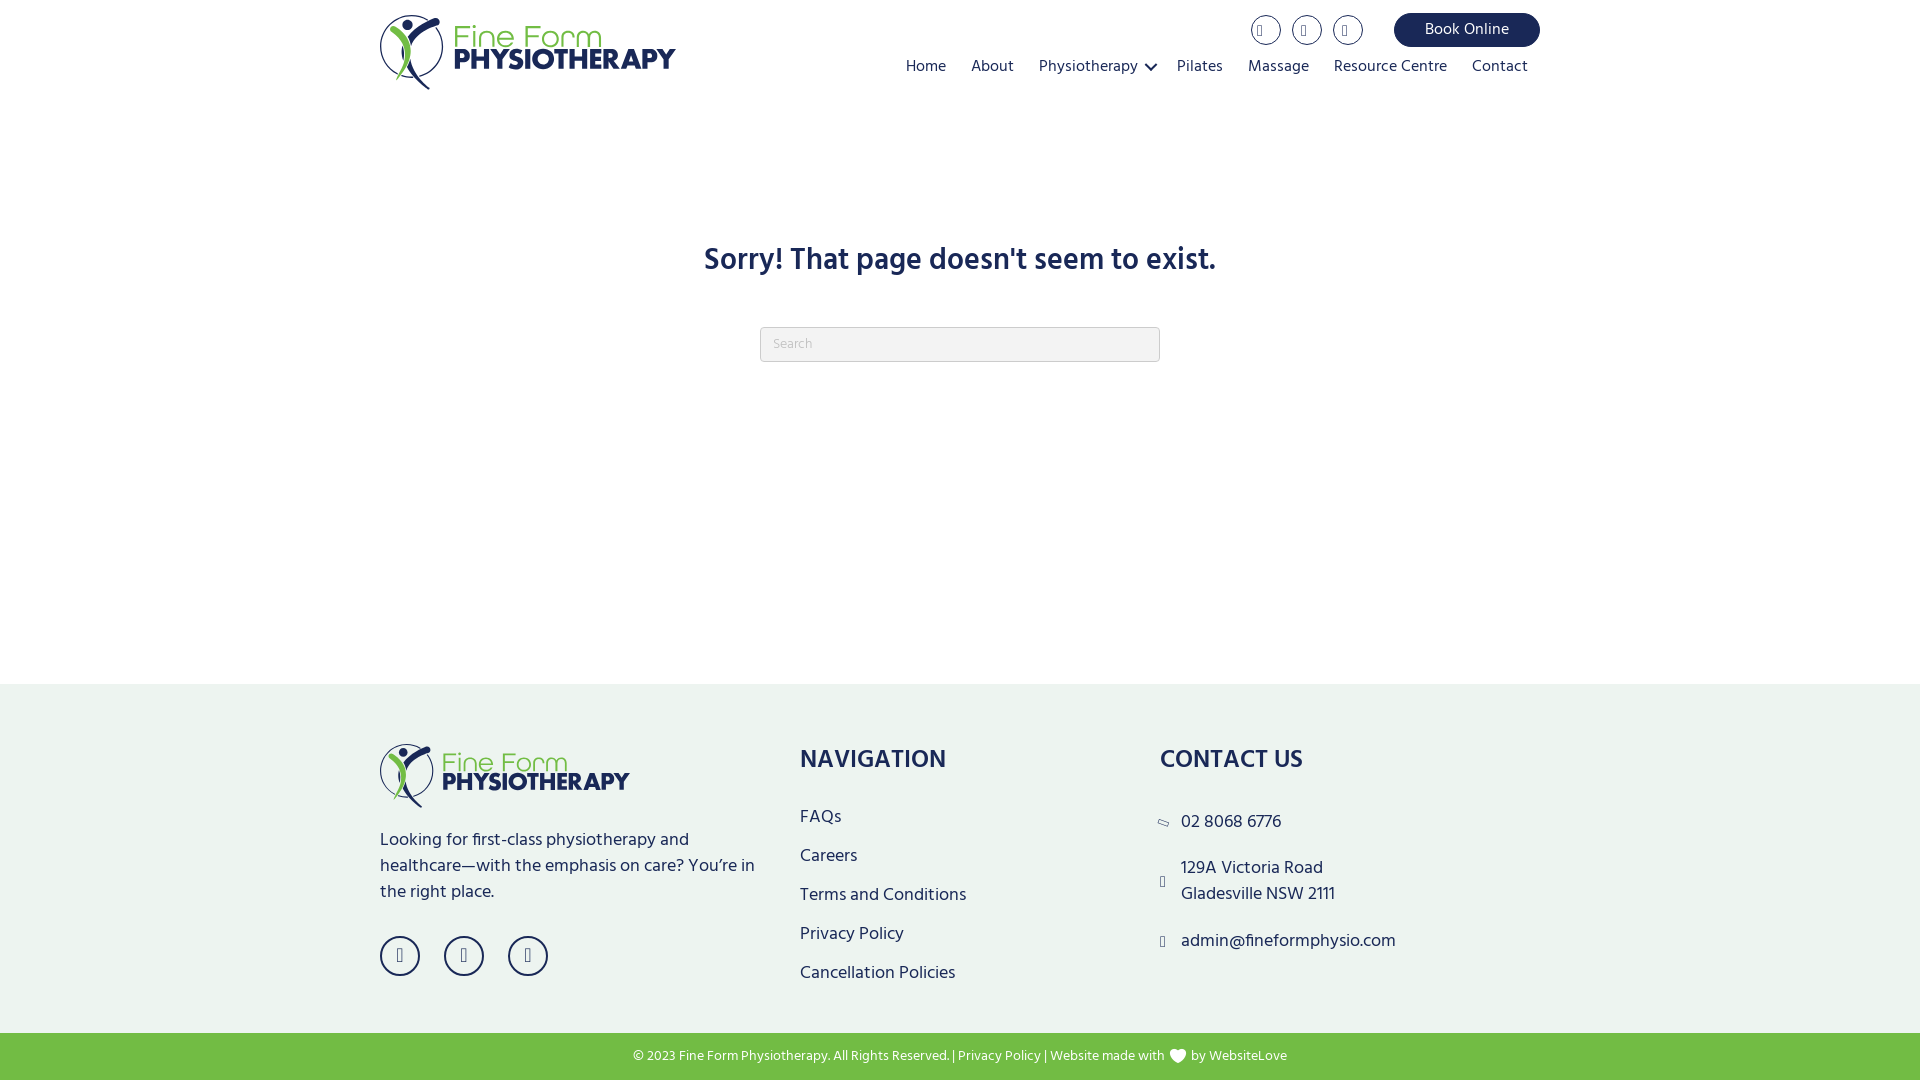  Describe the element at coordinates (955, 896) in the screenshot. I see `Terms and Conditions` at that location.